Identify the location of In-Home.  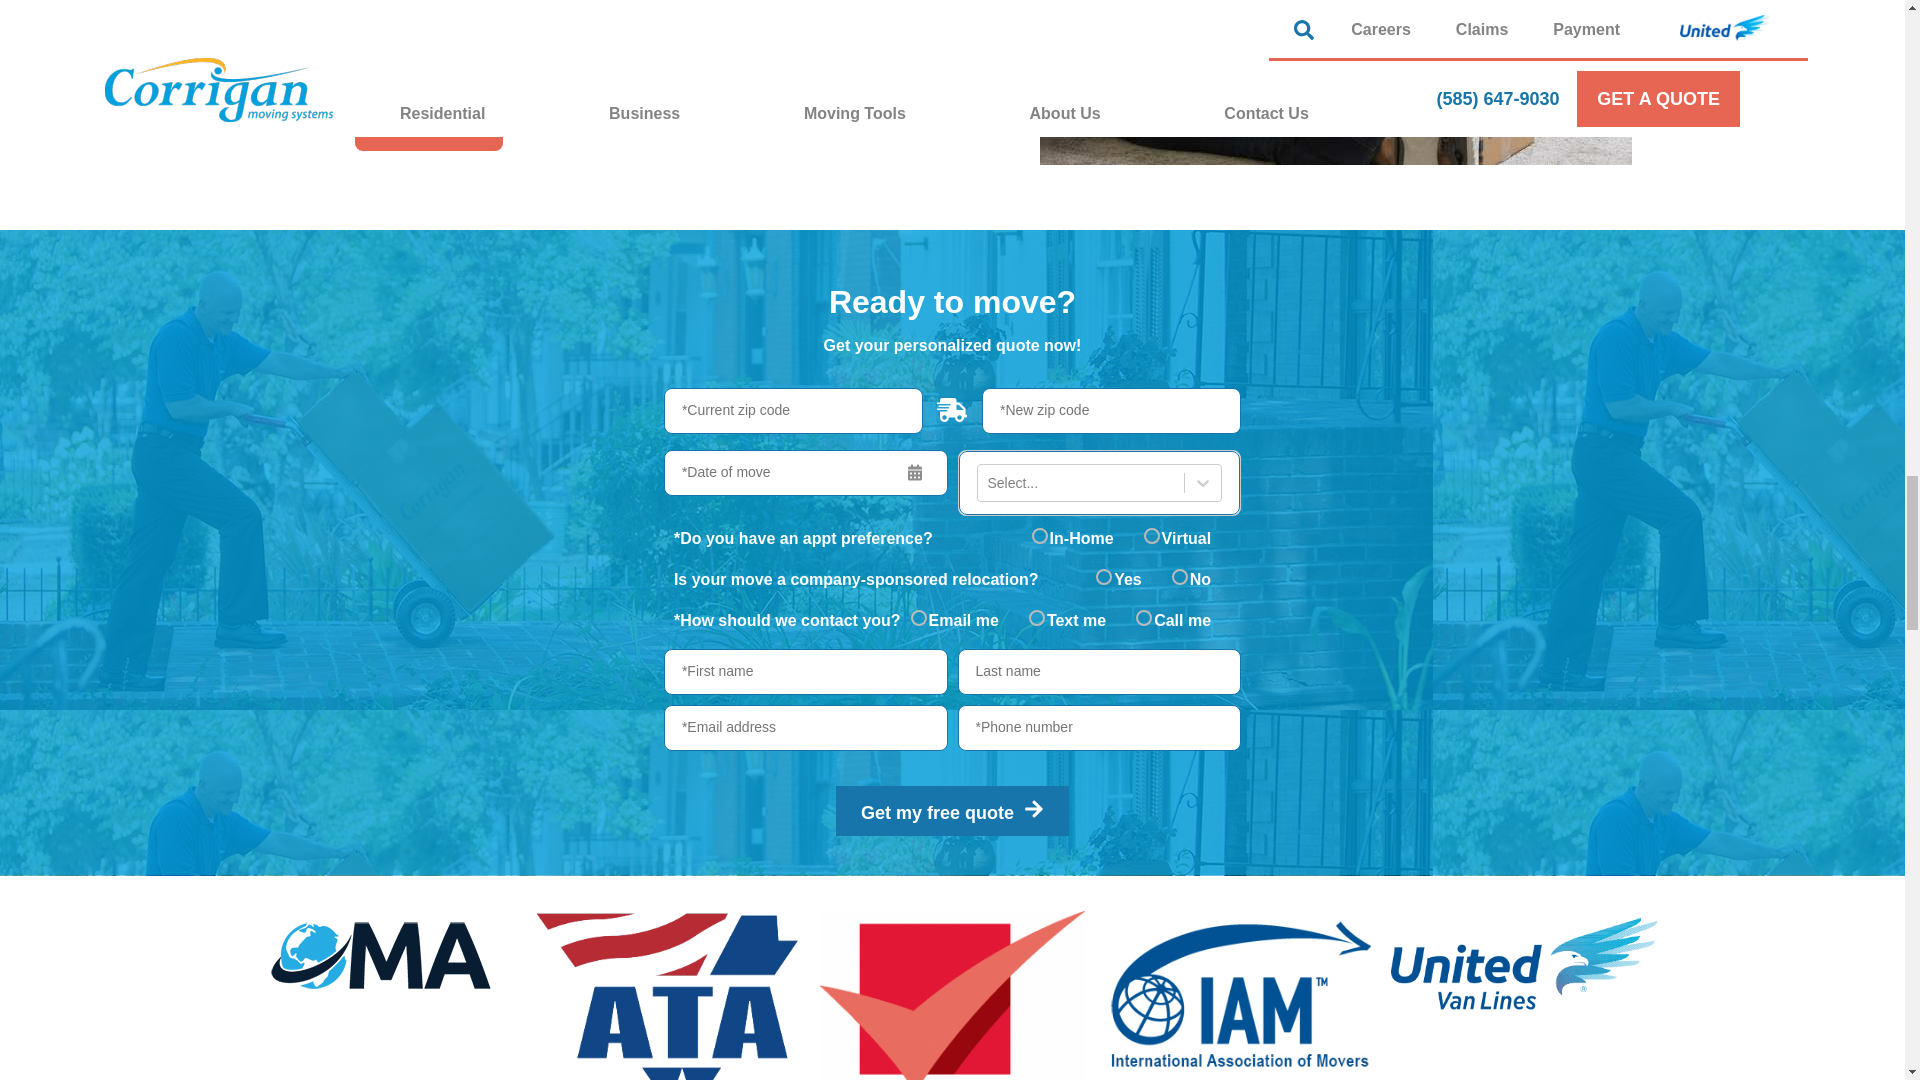
(1040, 536).